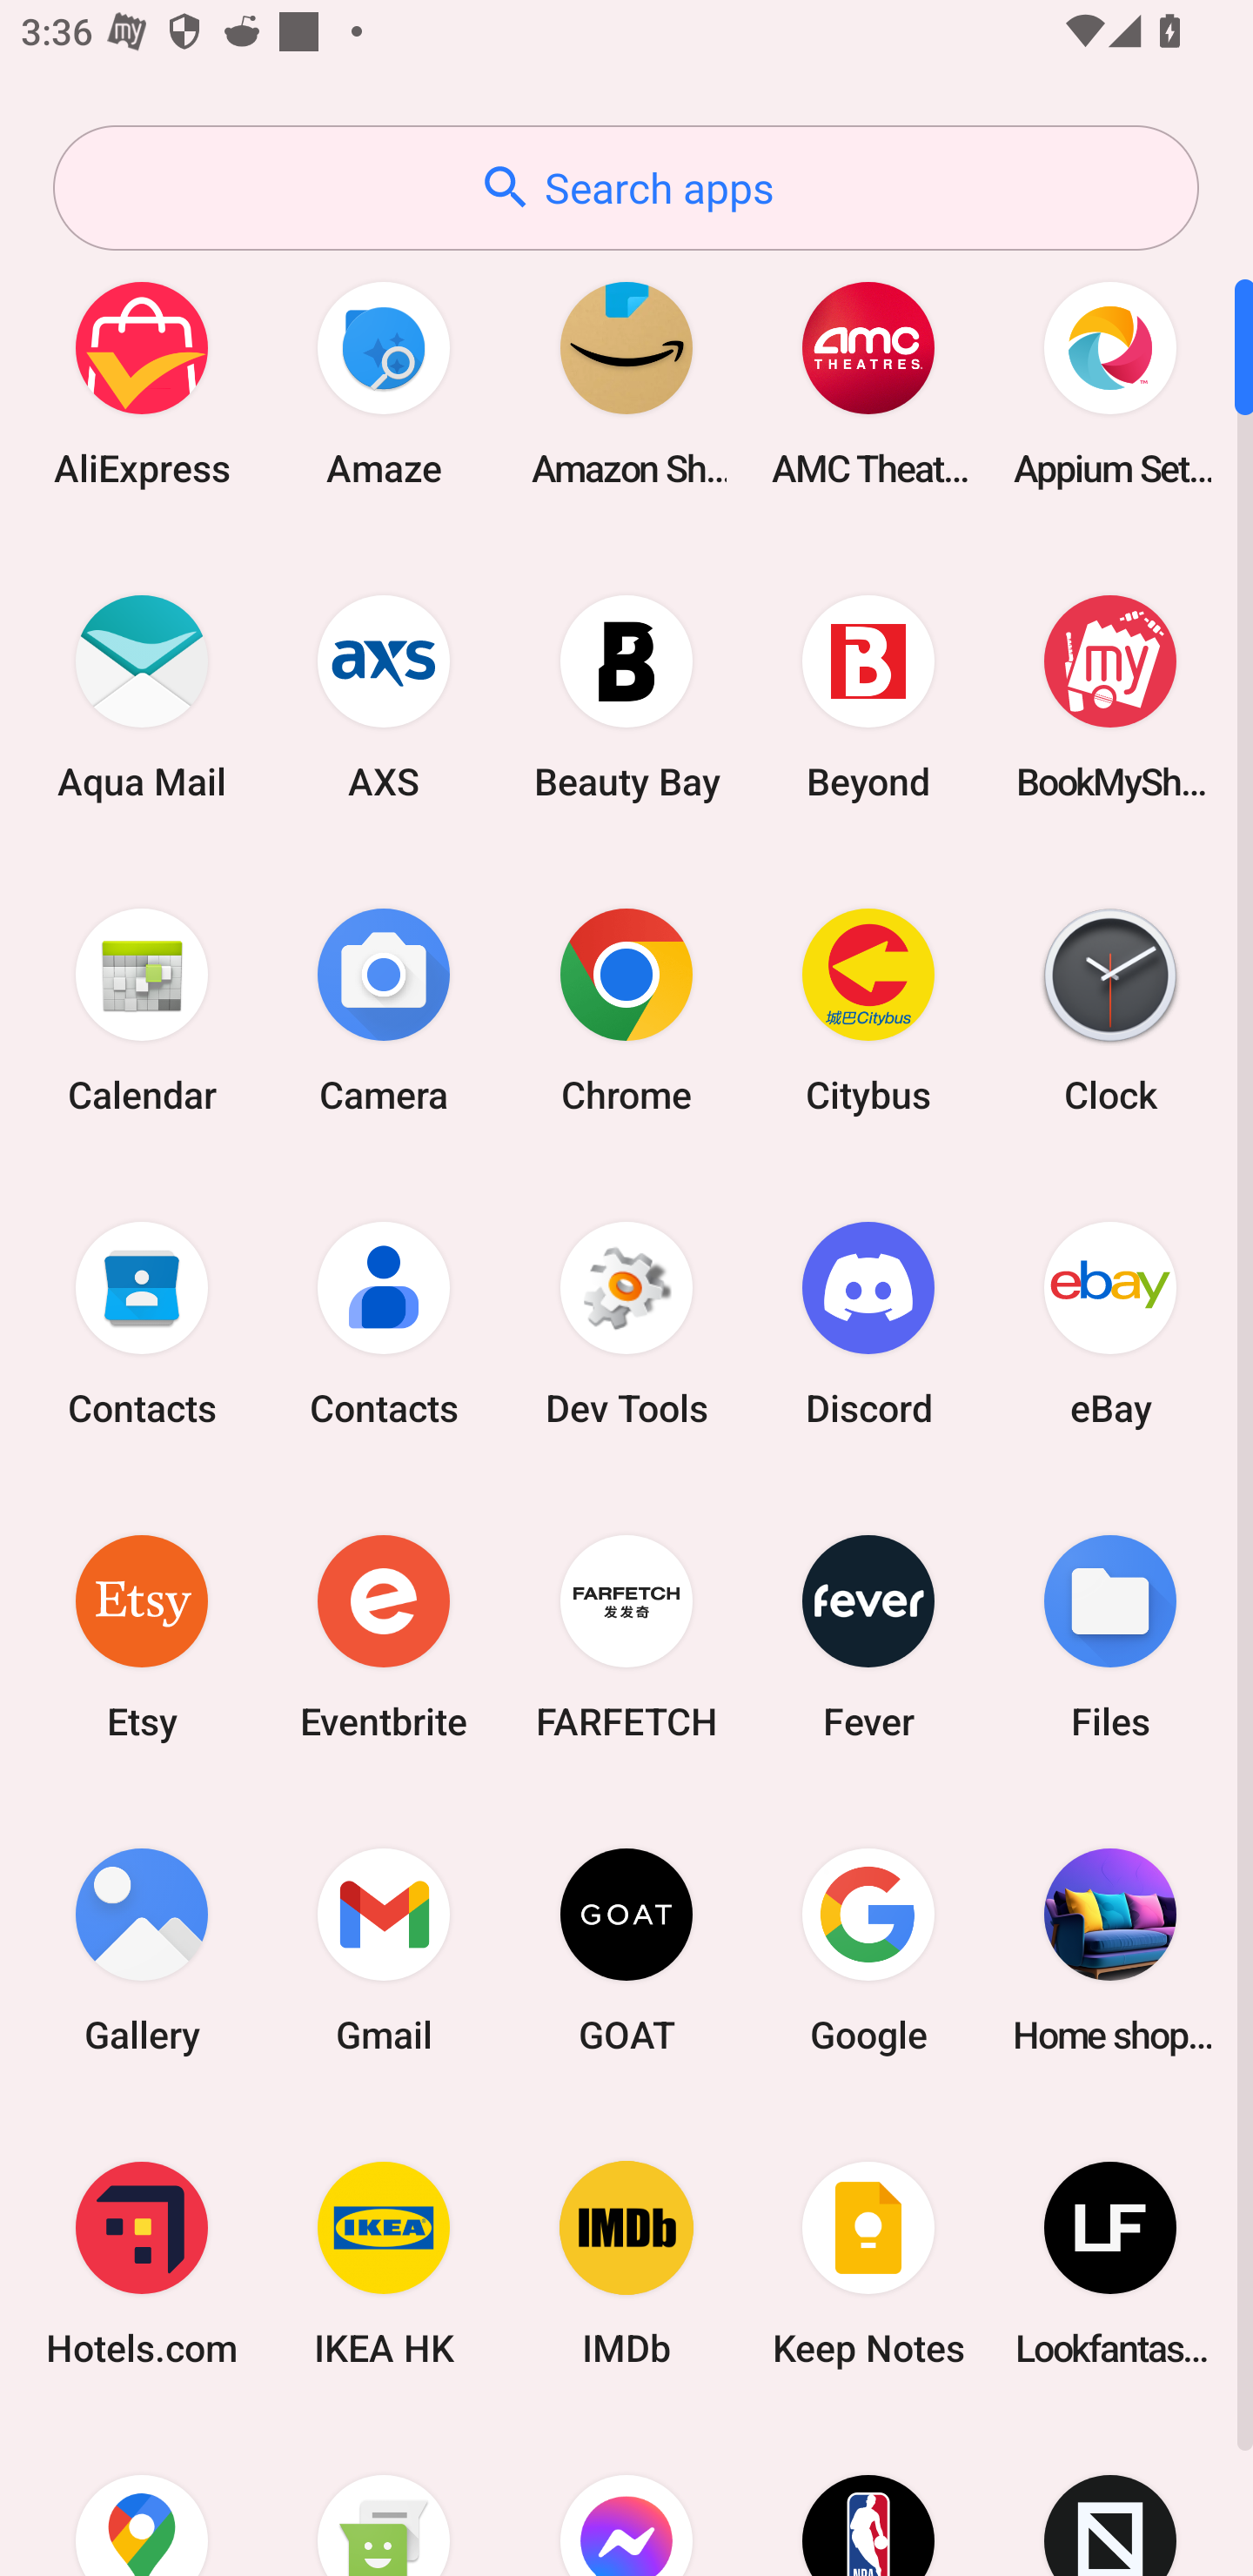 This screenshot has width=1253, height=2576. What do you see at coordinates (868, 1636) in the screenshot?
I see `Fever` at bounding box center [868, 1636].